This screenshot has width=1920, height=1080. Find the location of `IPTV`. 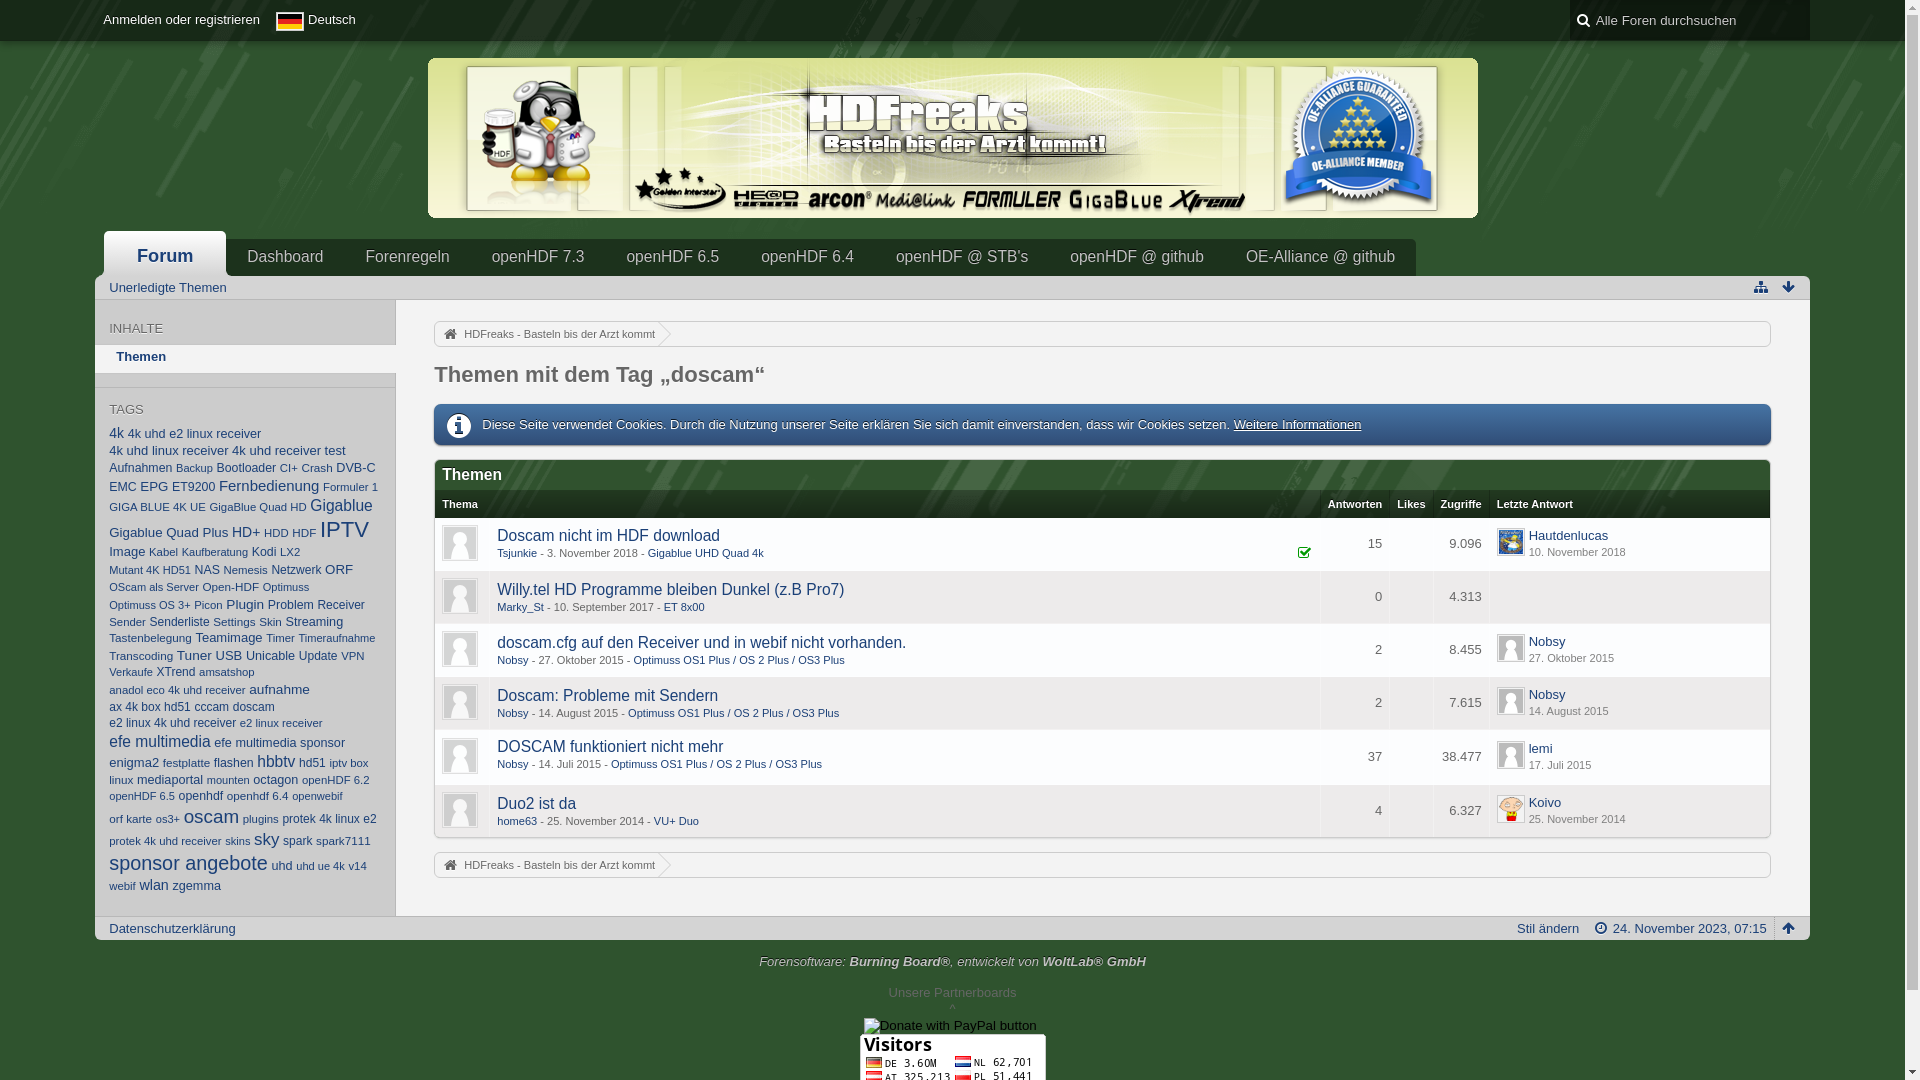

IPTV is located at coordinates (344, 530).